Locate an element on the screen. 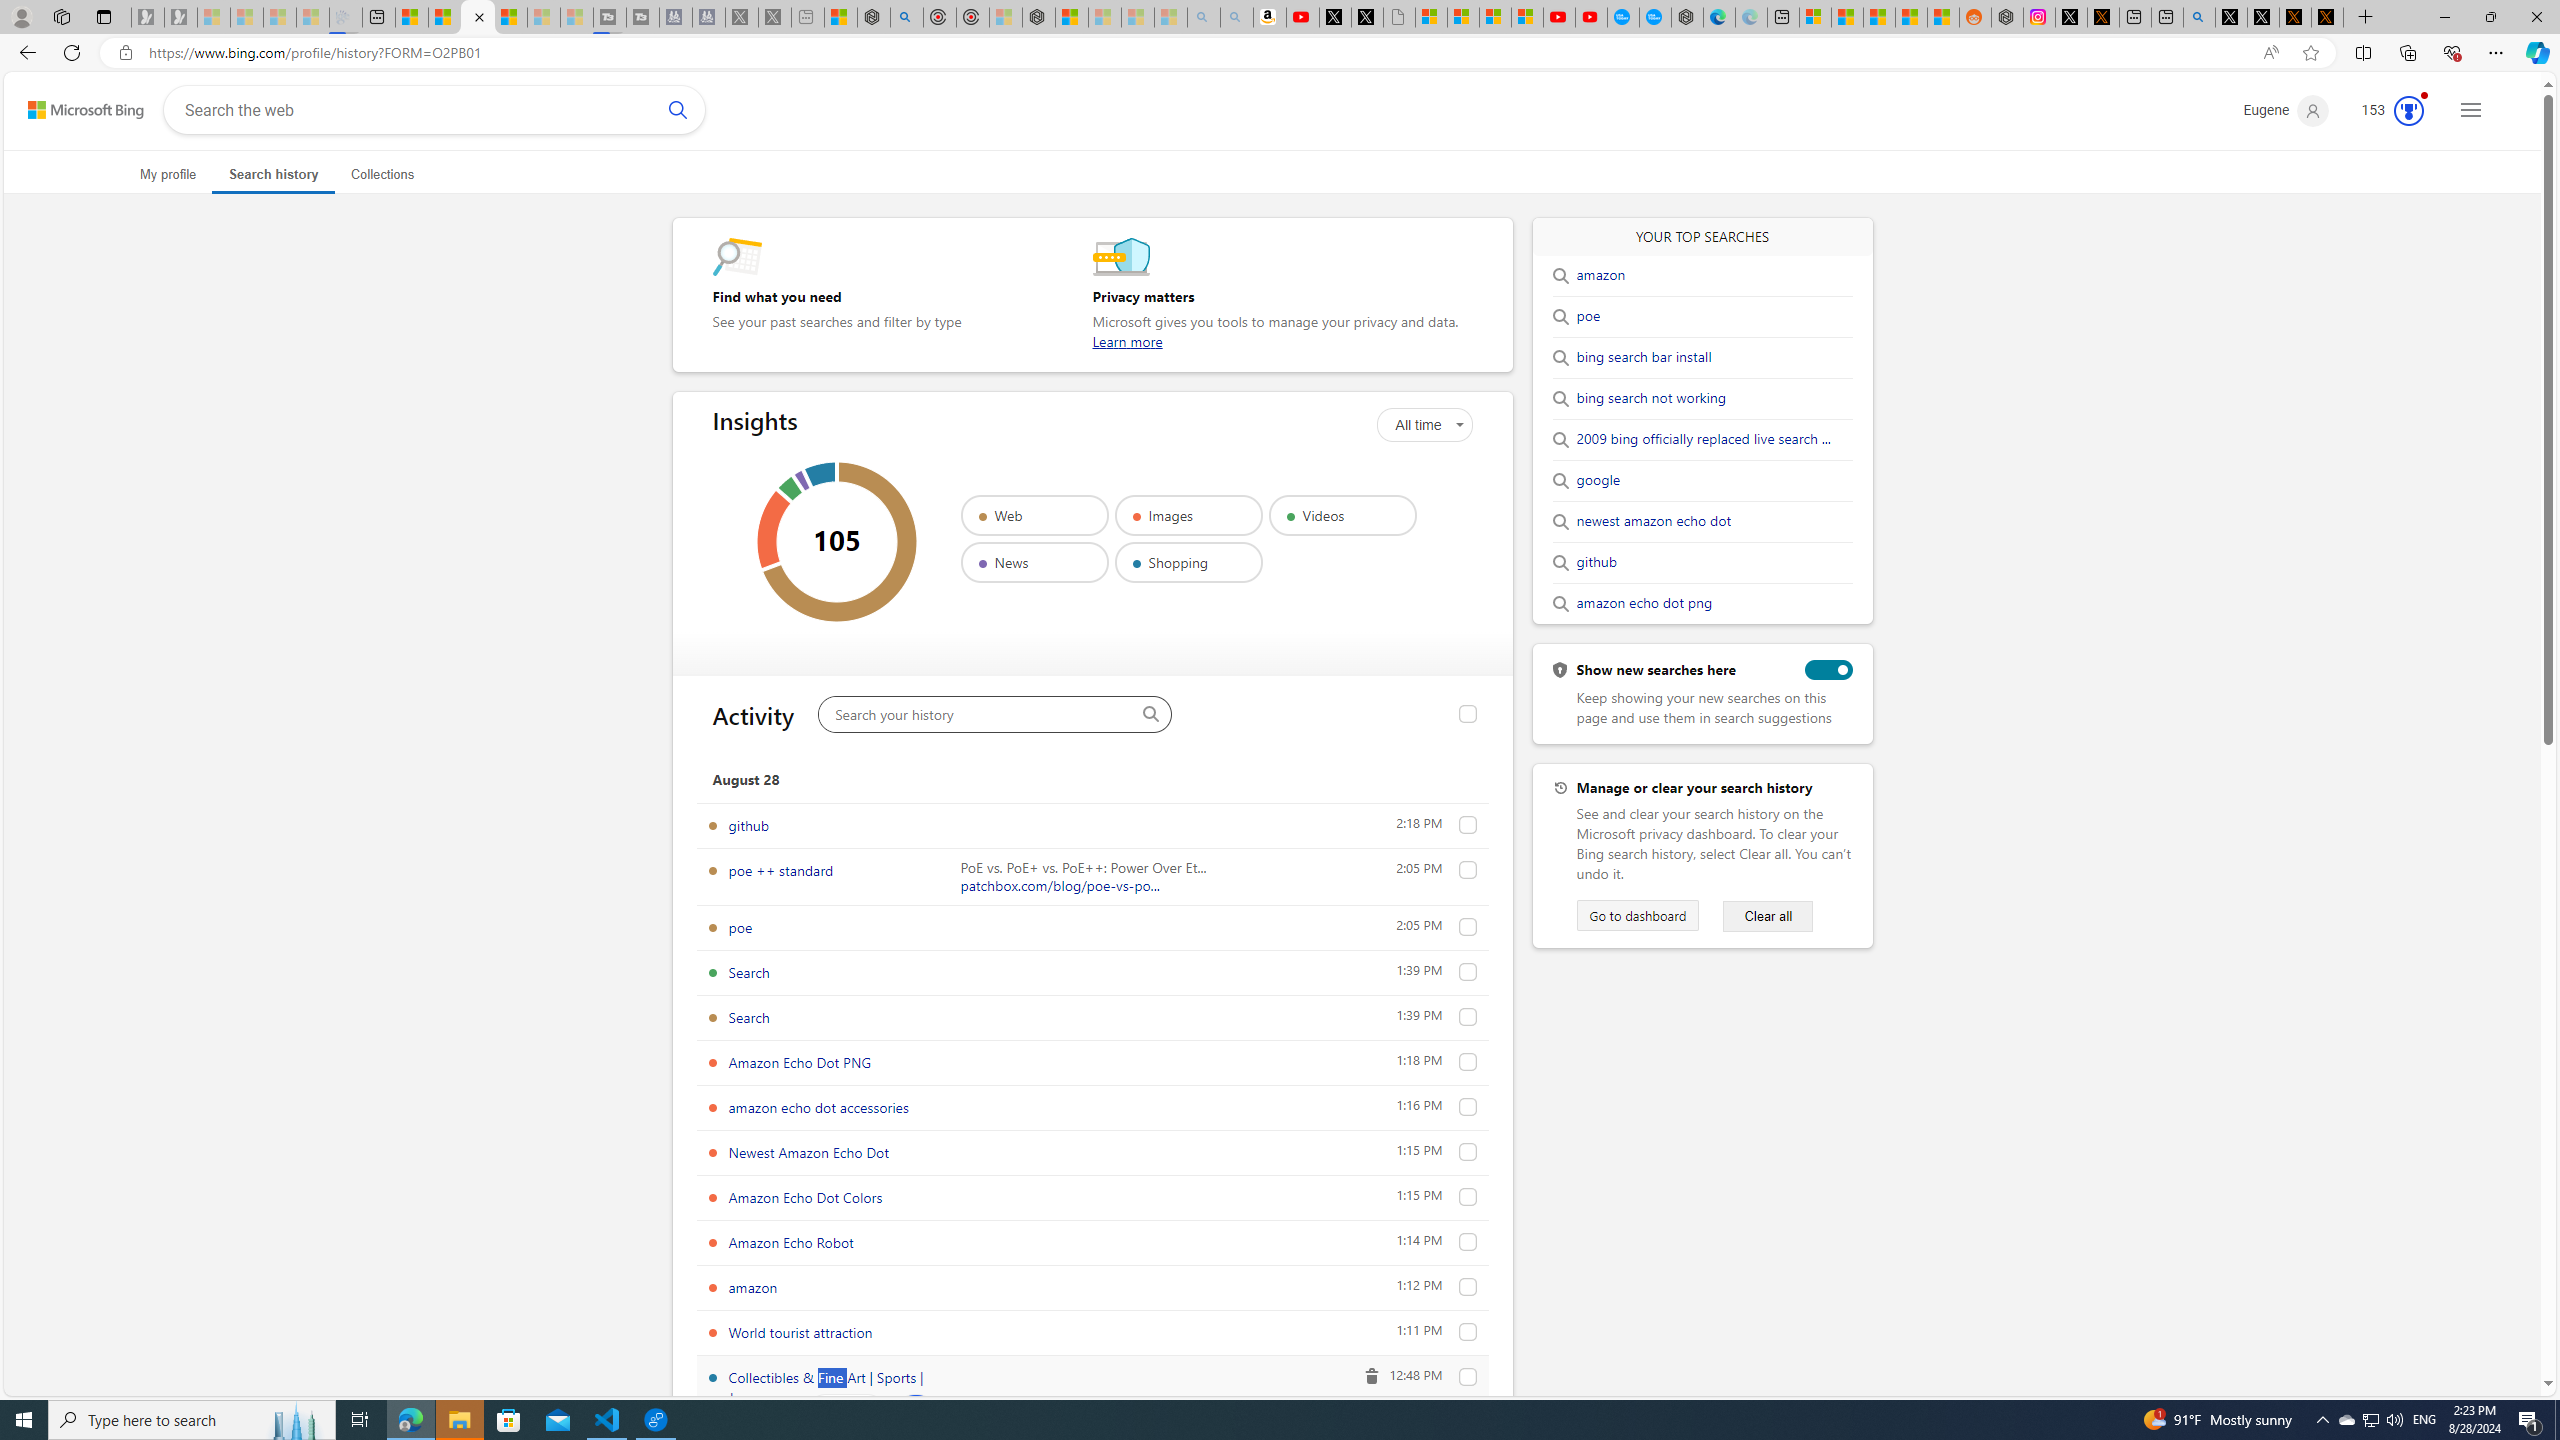 The image size is (2560, 1440). Microsoft Start - Sleeping is located at coordinates (544, 17).